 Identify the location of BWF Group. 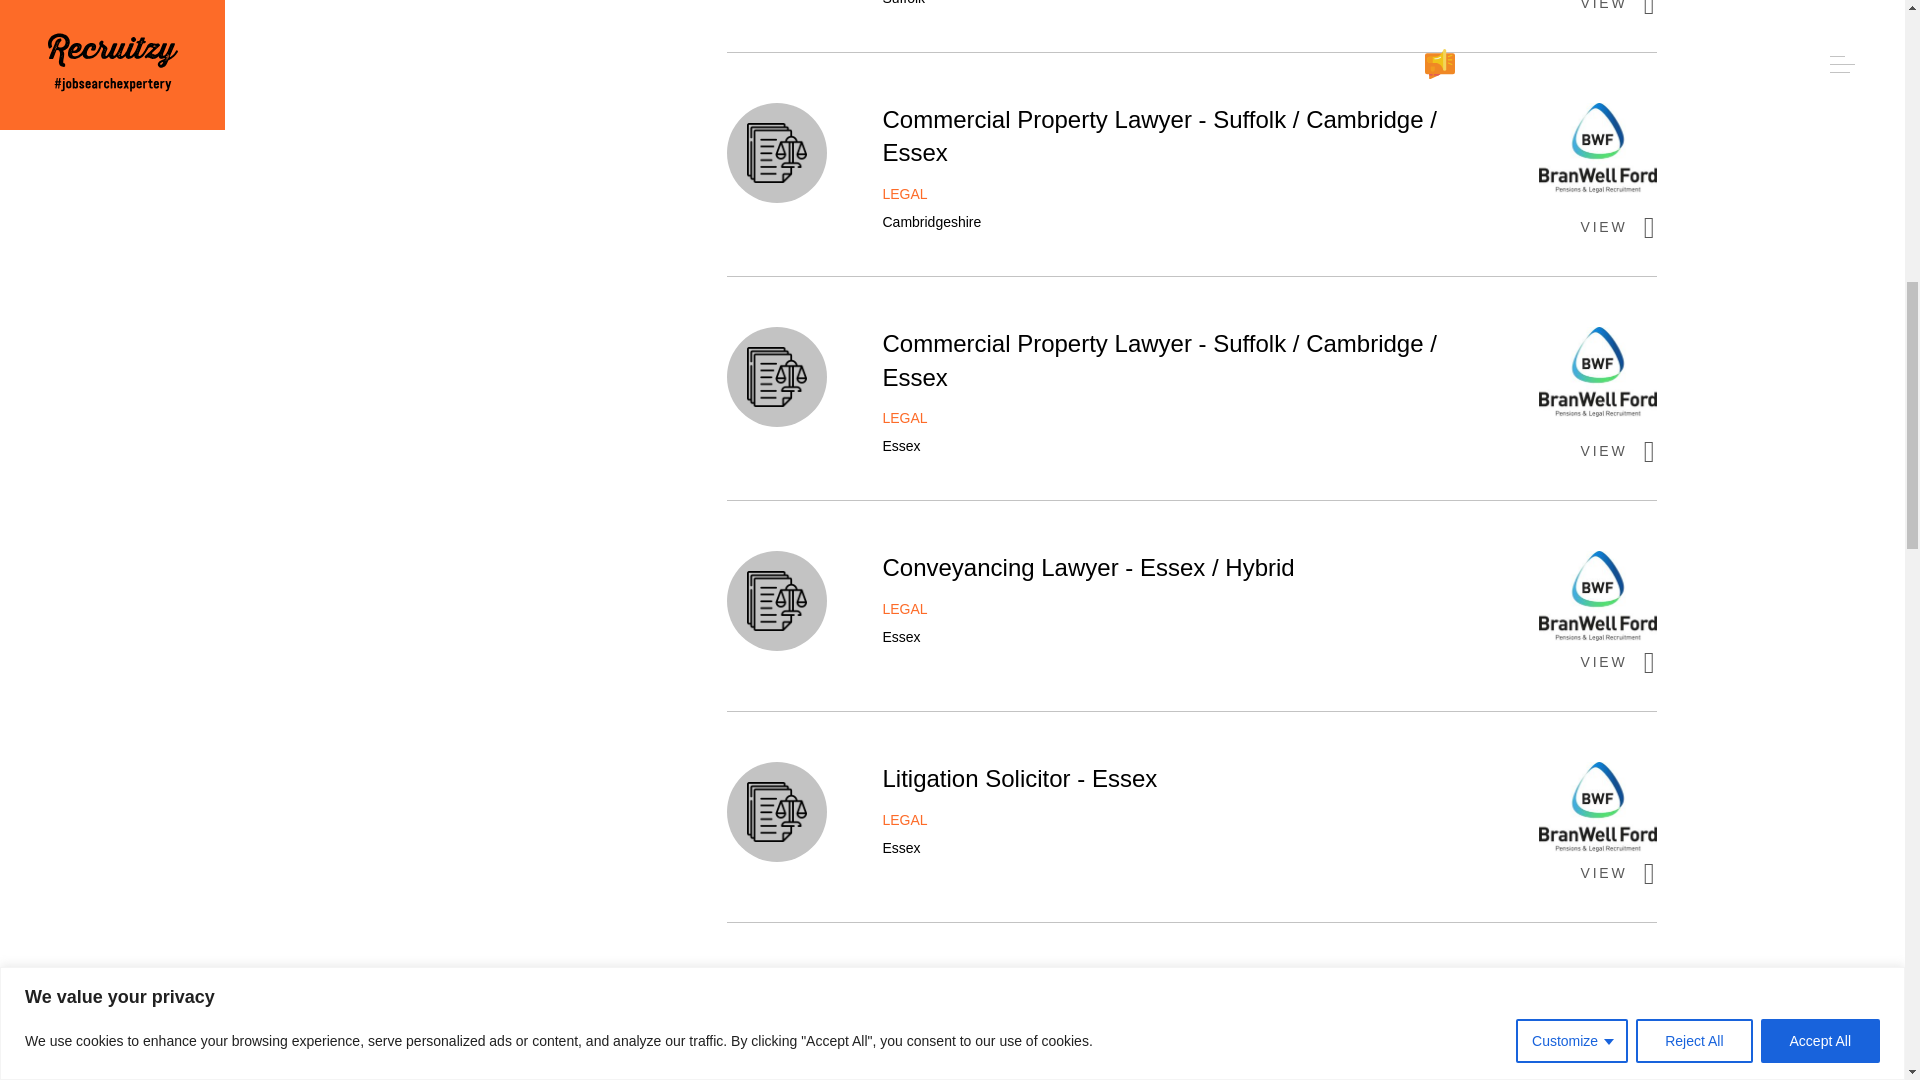
(1598, 152).